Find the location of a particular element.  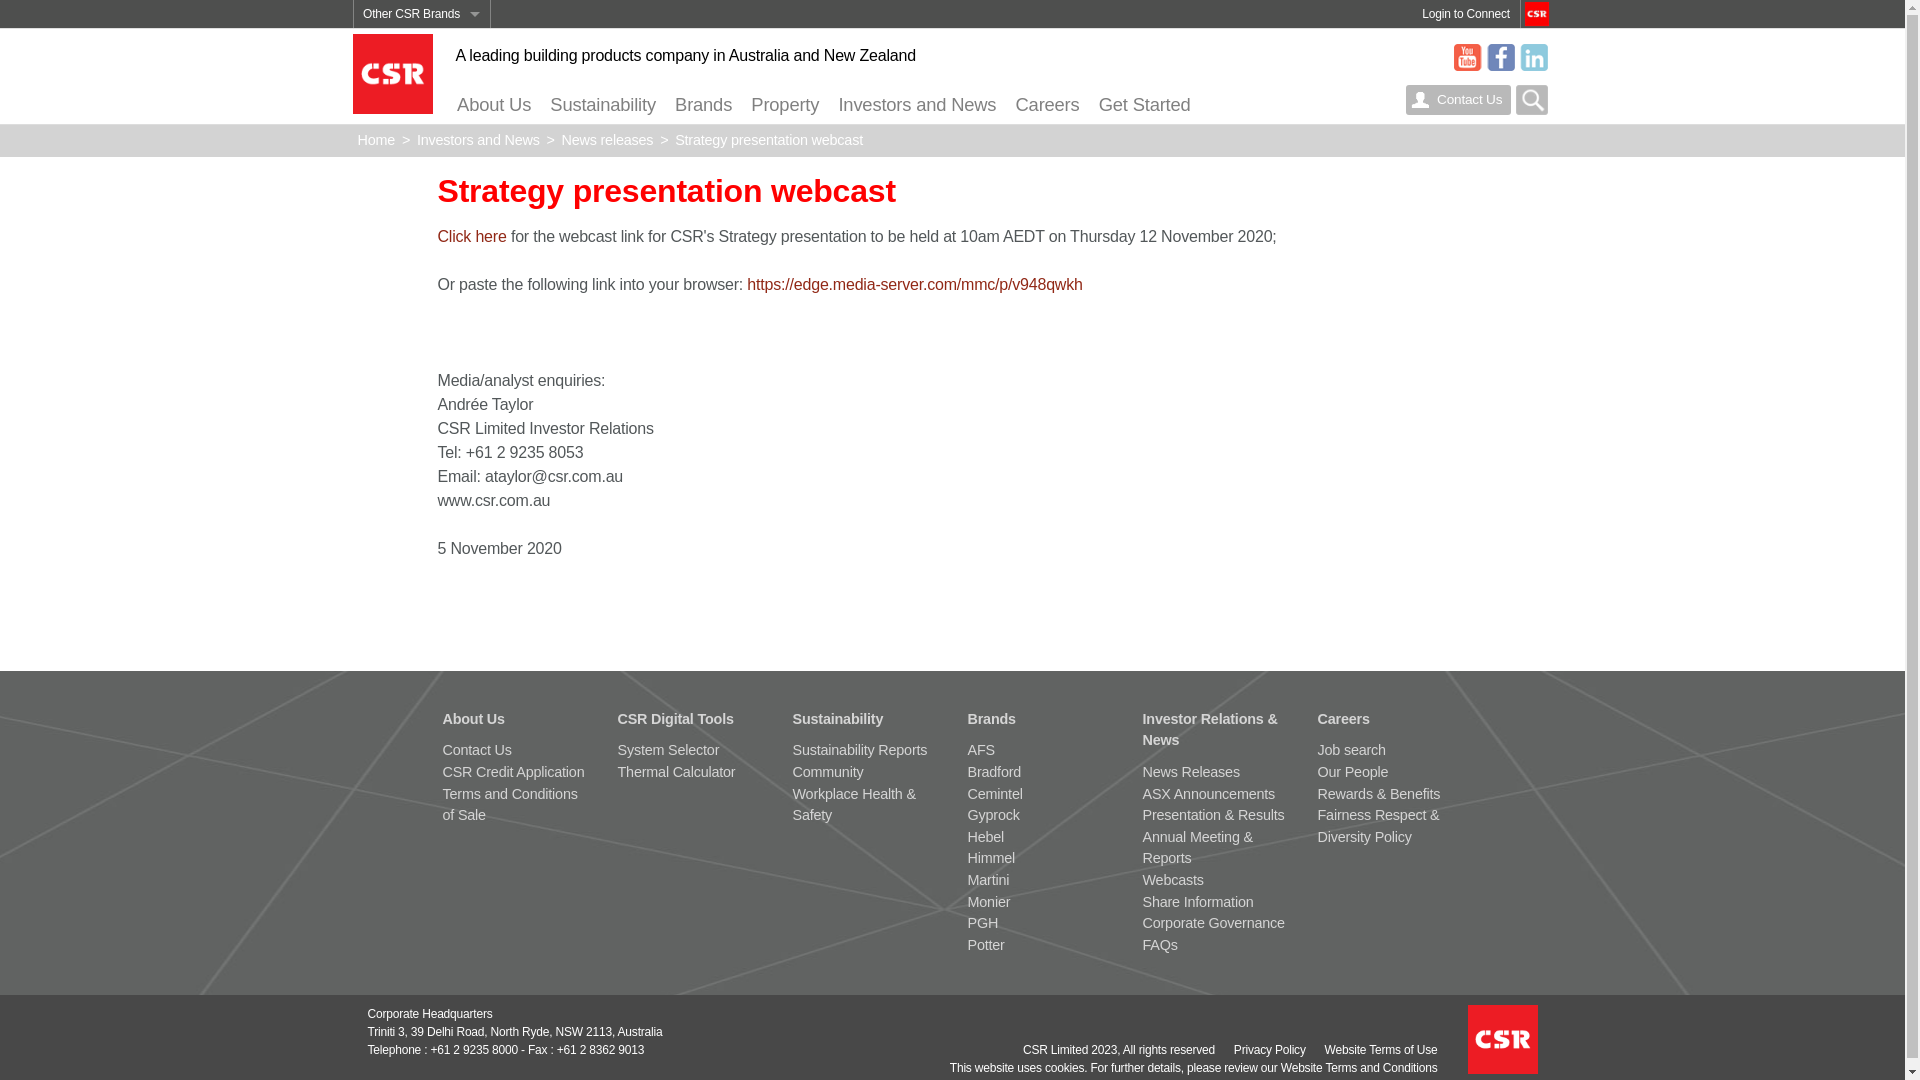

Privacy Policy is located at coordinates (1270, 1049).